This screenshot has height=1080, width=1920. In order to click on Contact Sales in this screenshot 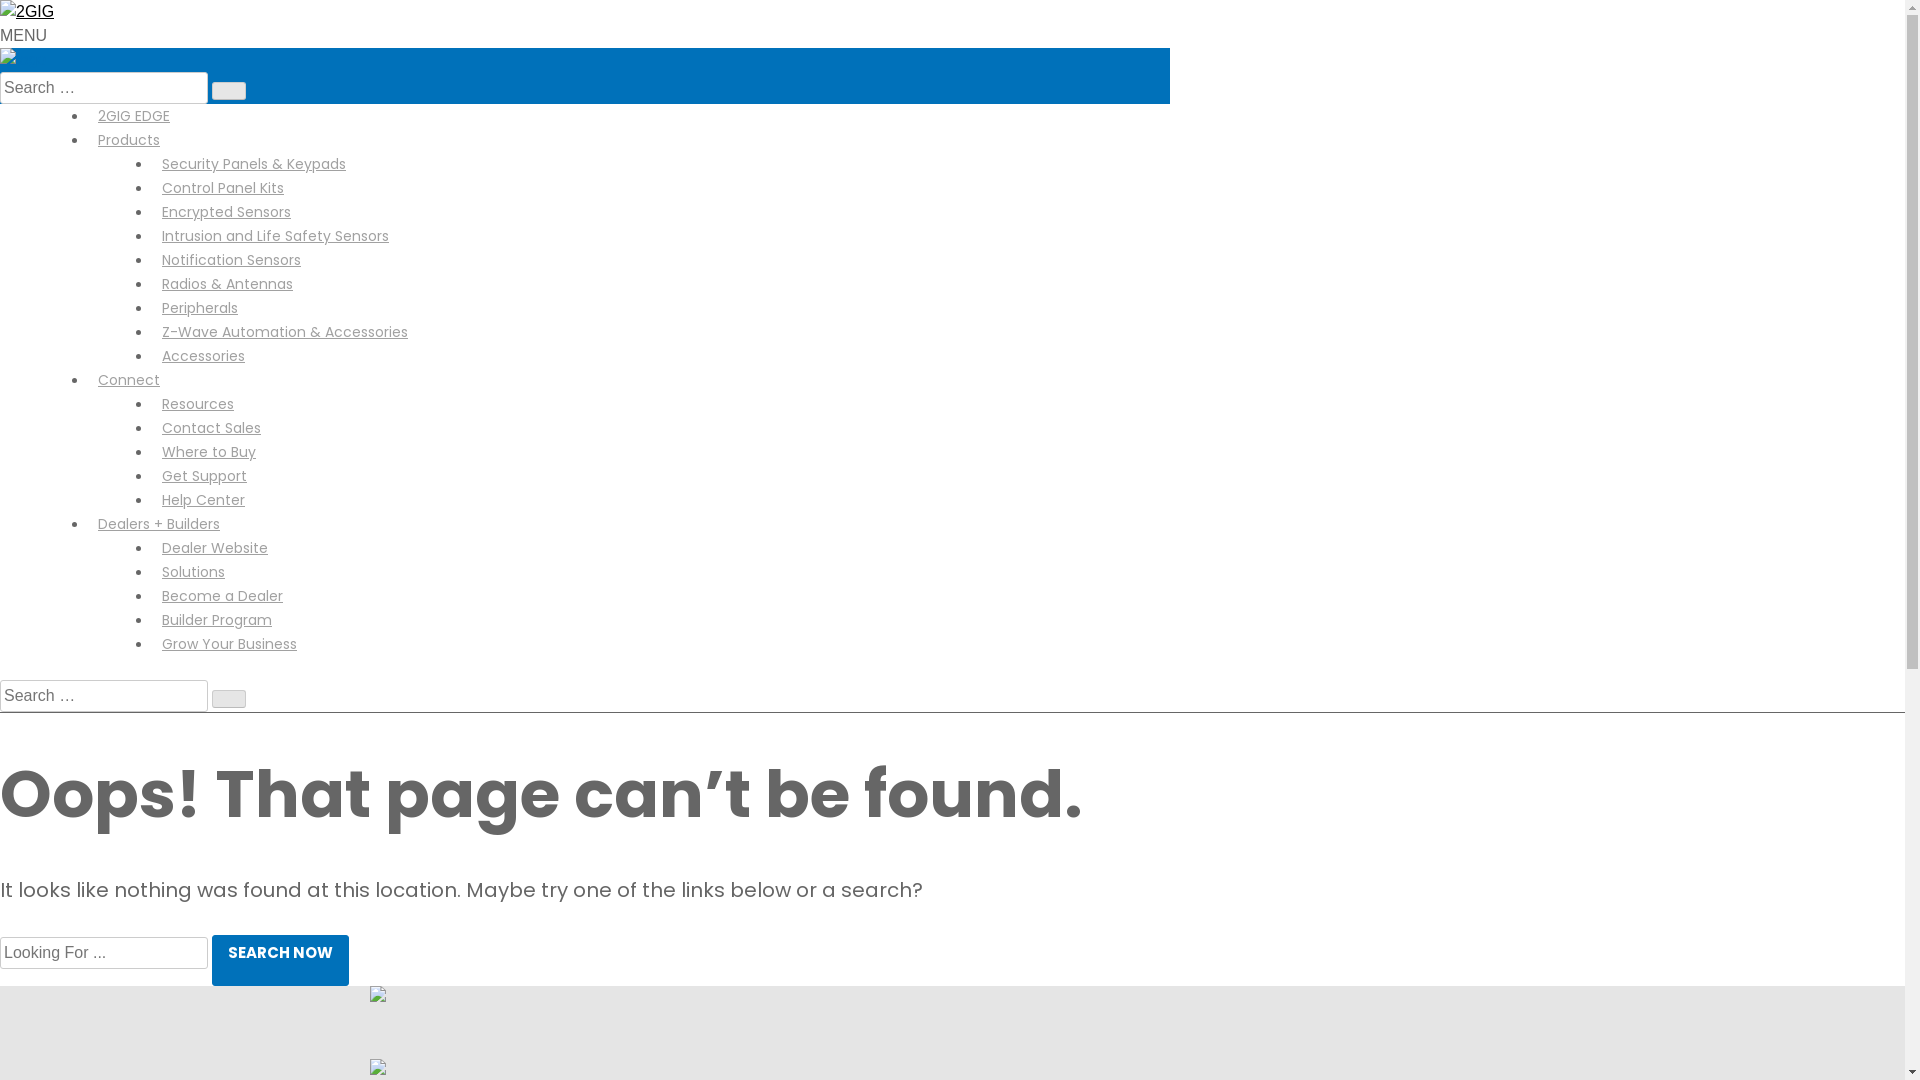, I will do `click(212, 428)`.